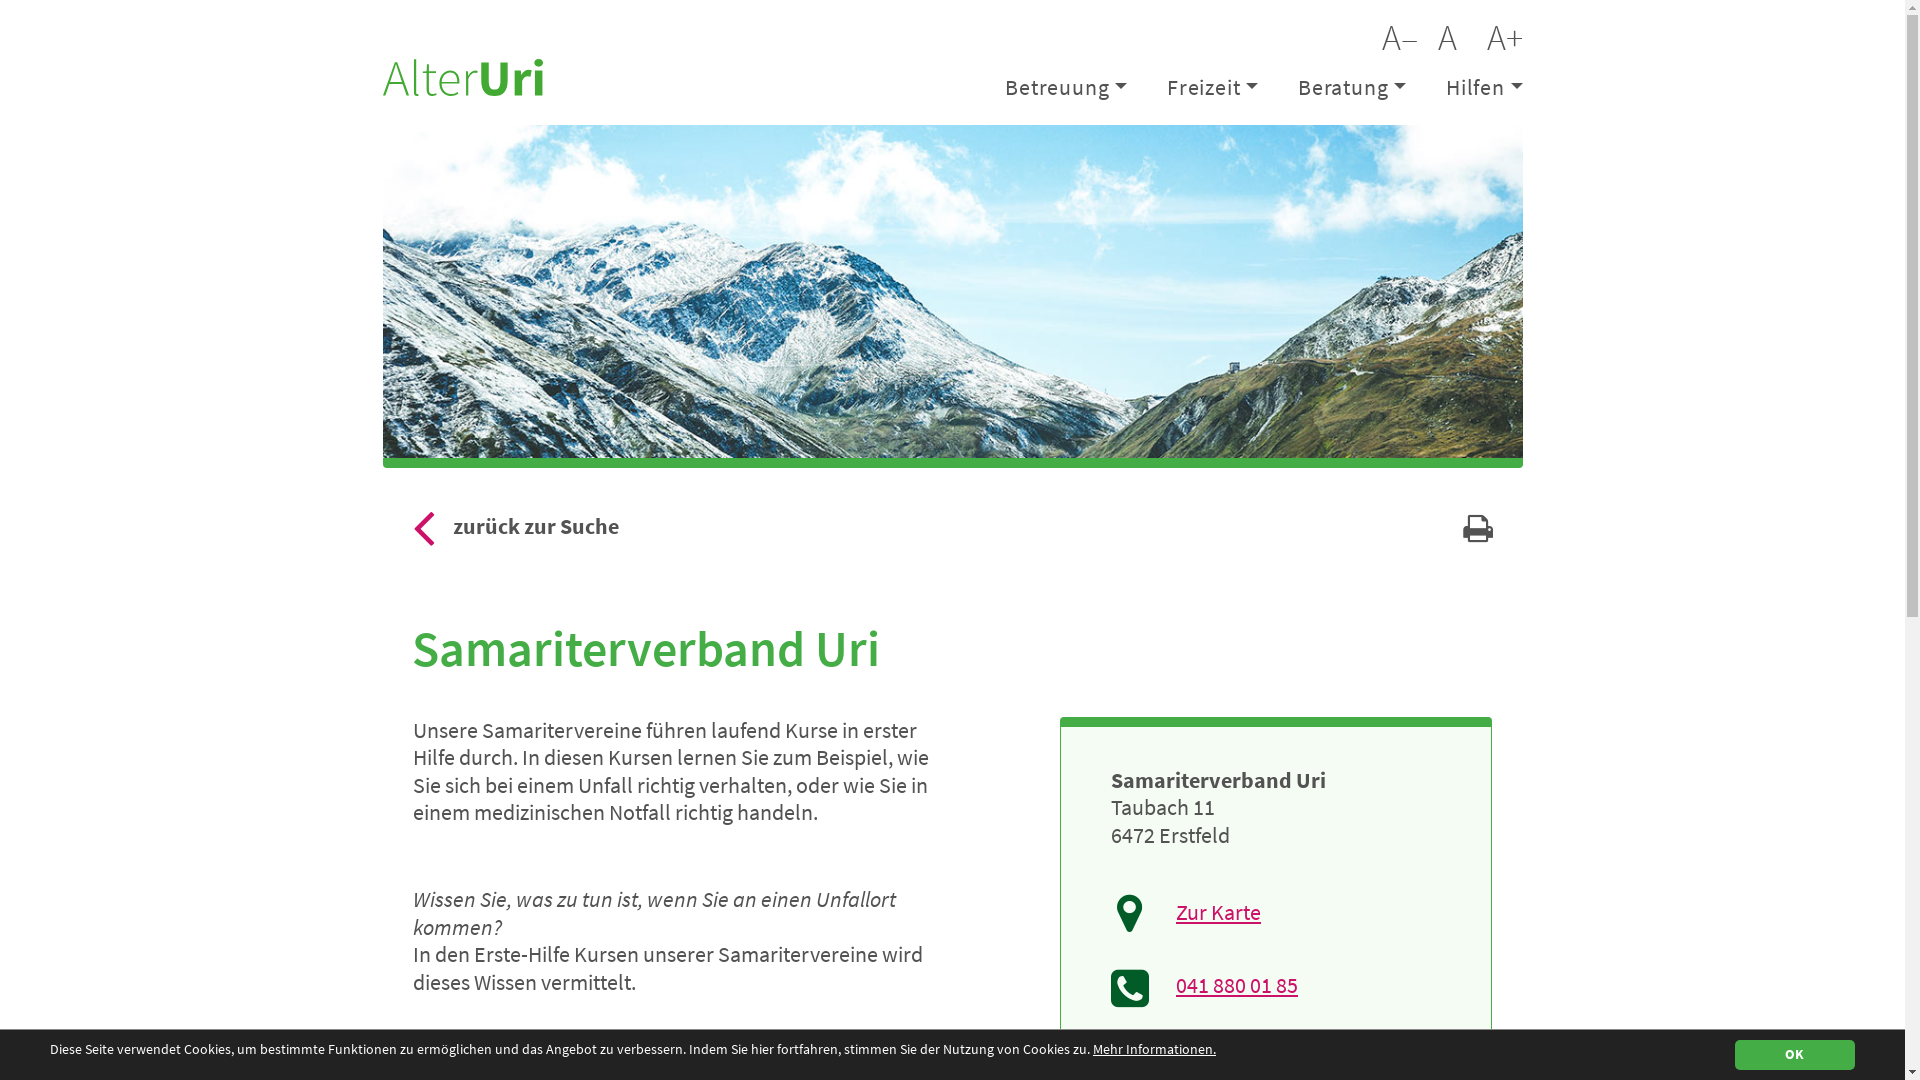 The height and width of the screenshot is (1080, 1920). What do you see at coordinates (1212, 88) in the screenshot?
I see `Freizeit` at bounding box center [1212, 88].